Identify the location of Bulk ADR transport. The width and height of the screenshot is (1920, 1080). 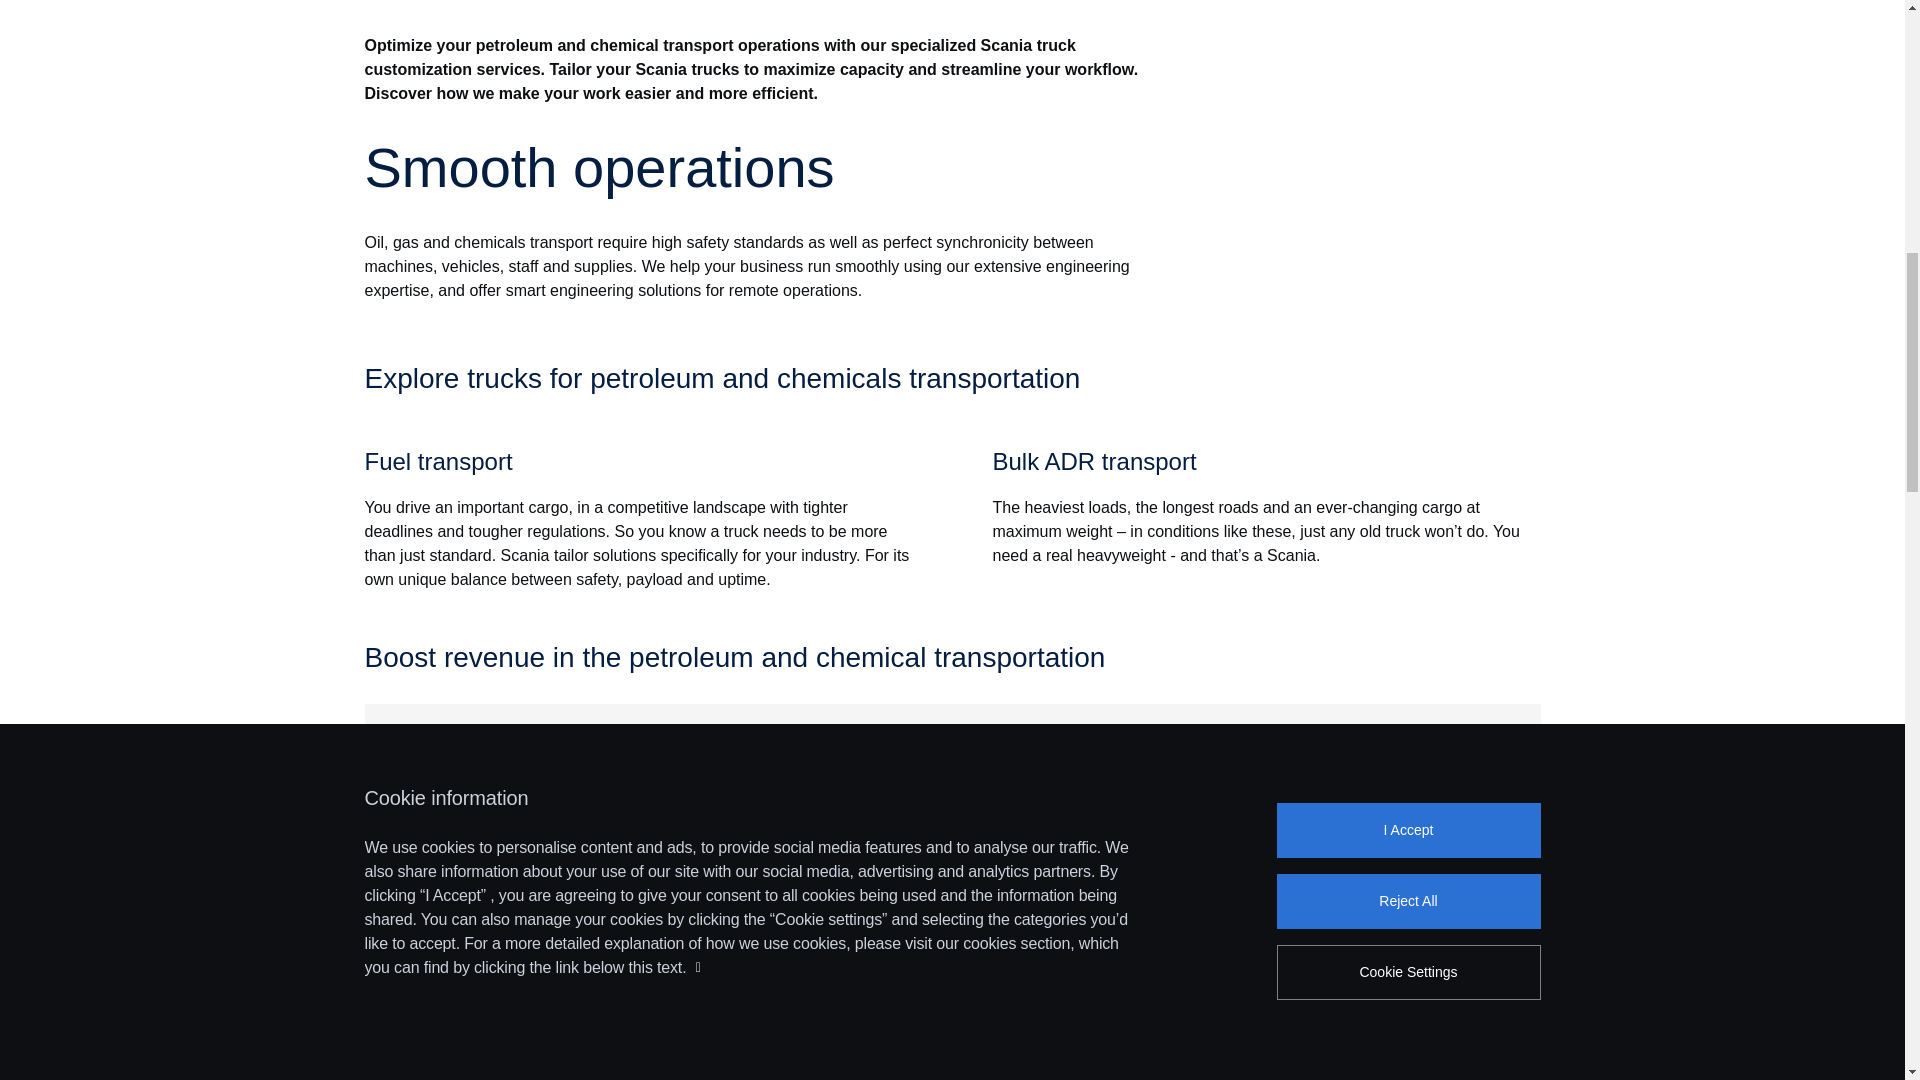
(1266, 462).